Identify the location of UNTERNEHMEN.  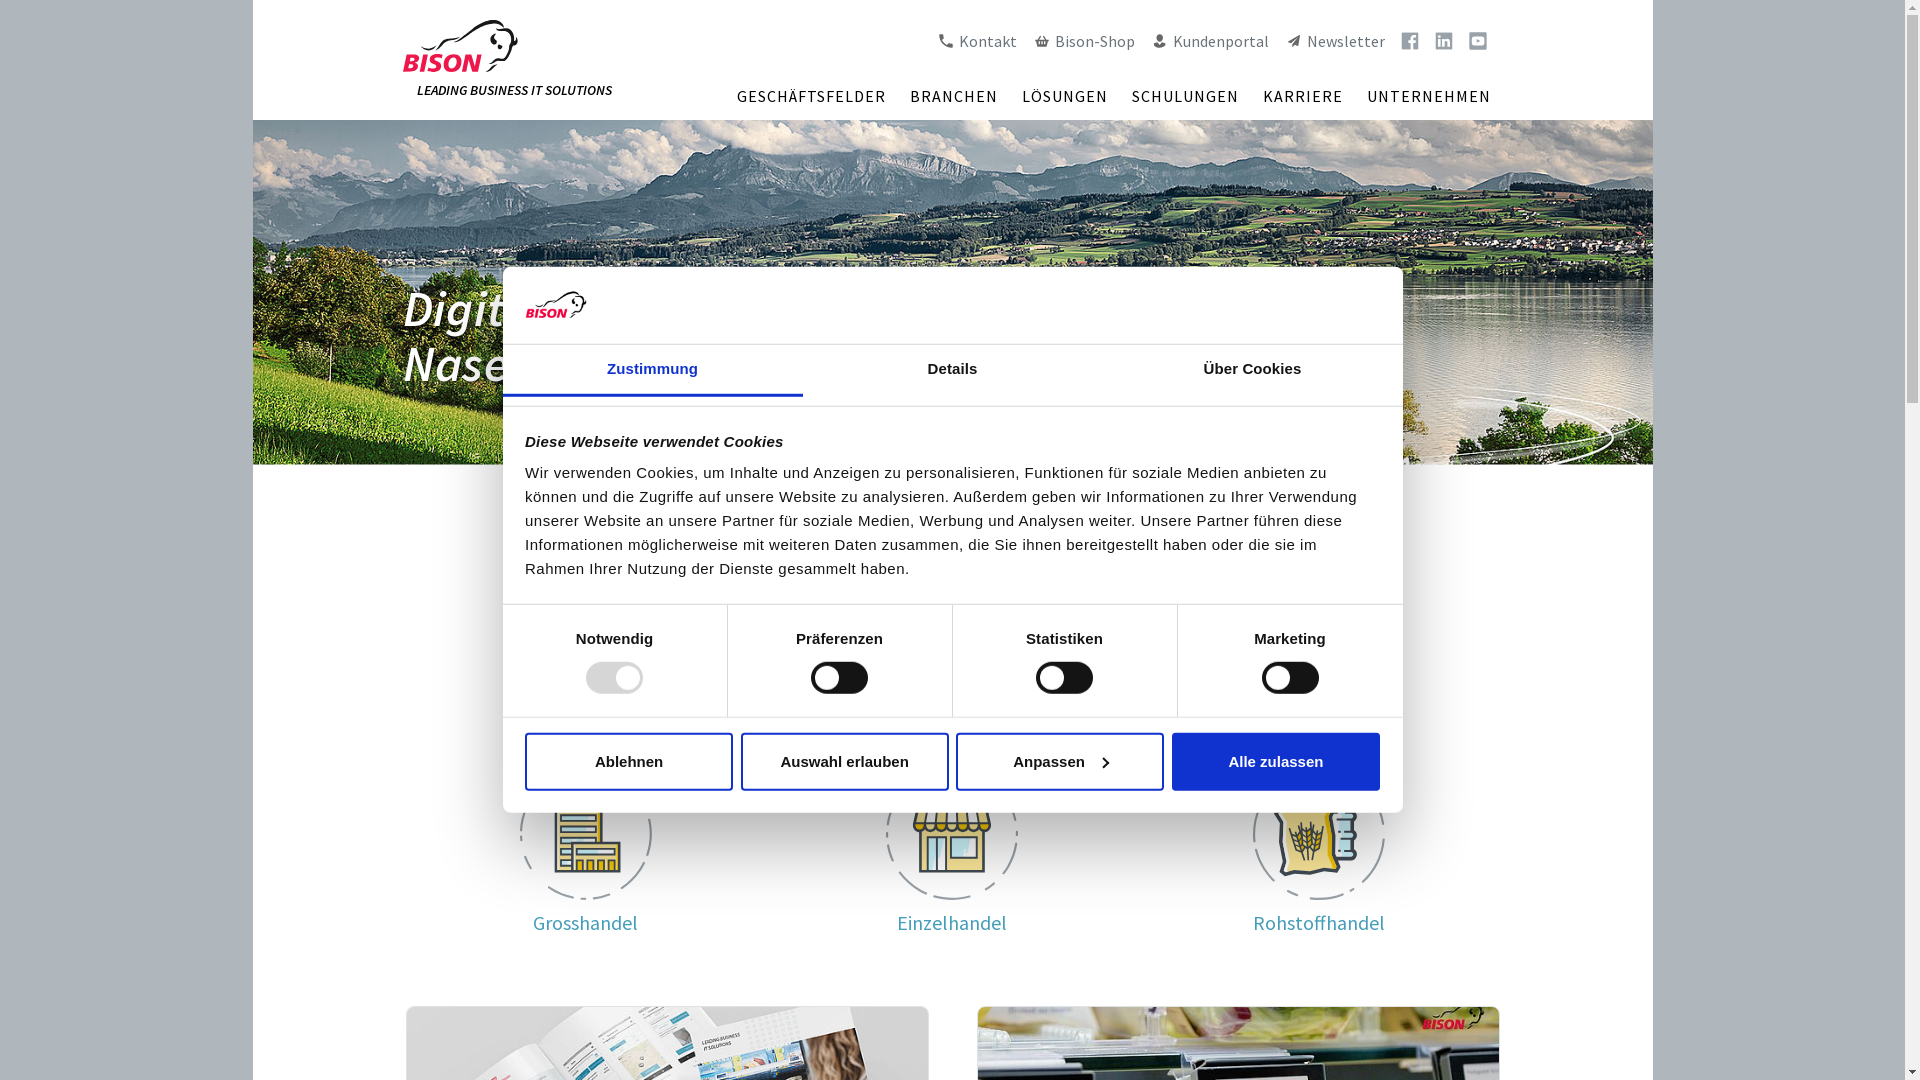
(1428, 96).